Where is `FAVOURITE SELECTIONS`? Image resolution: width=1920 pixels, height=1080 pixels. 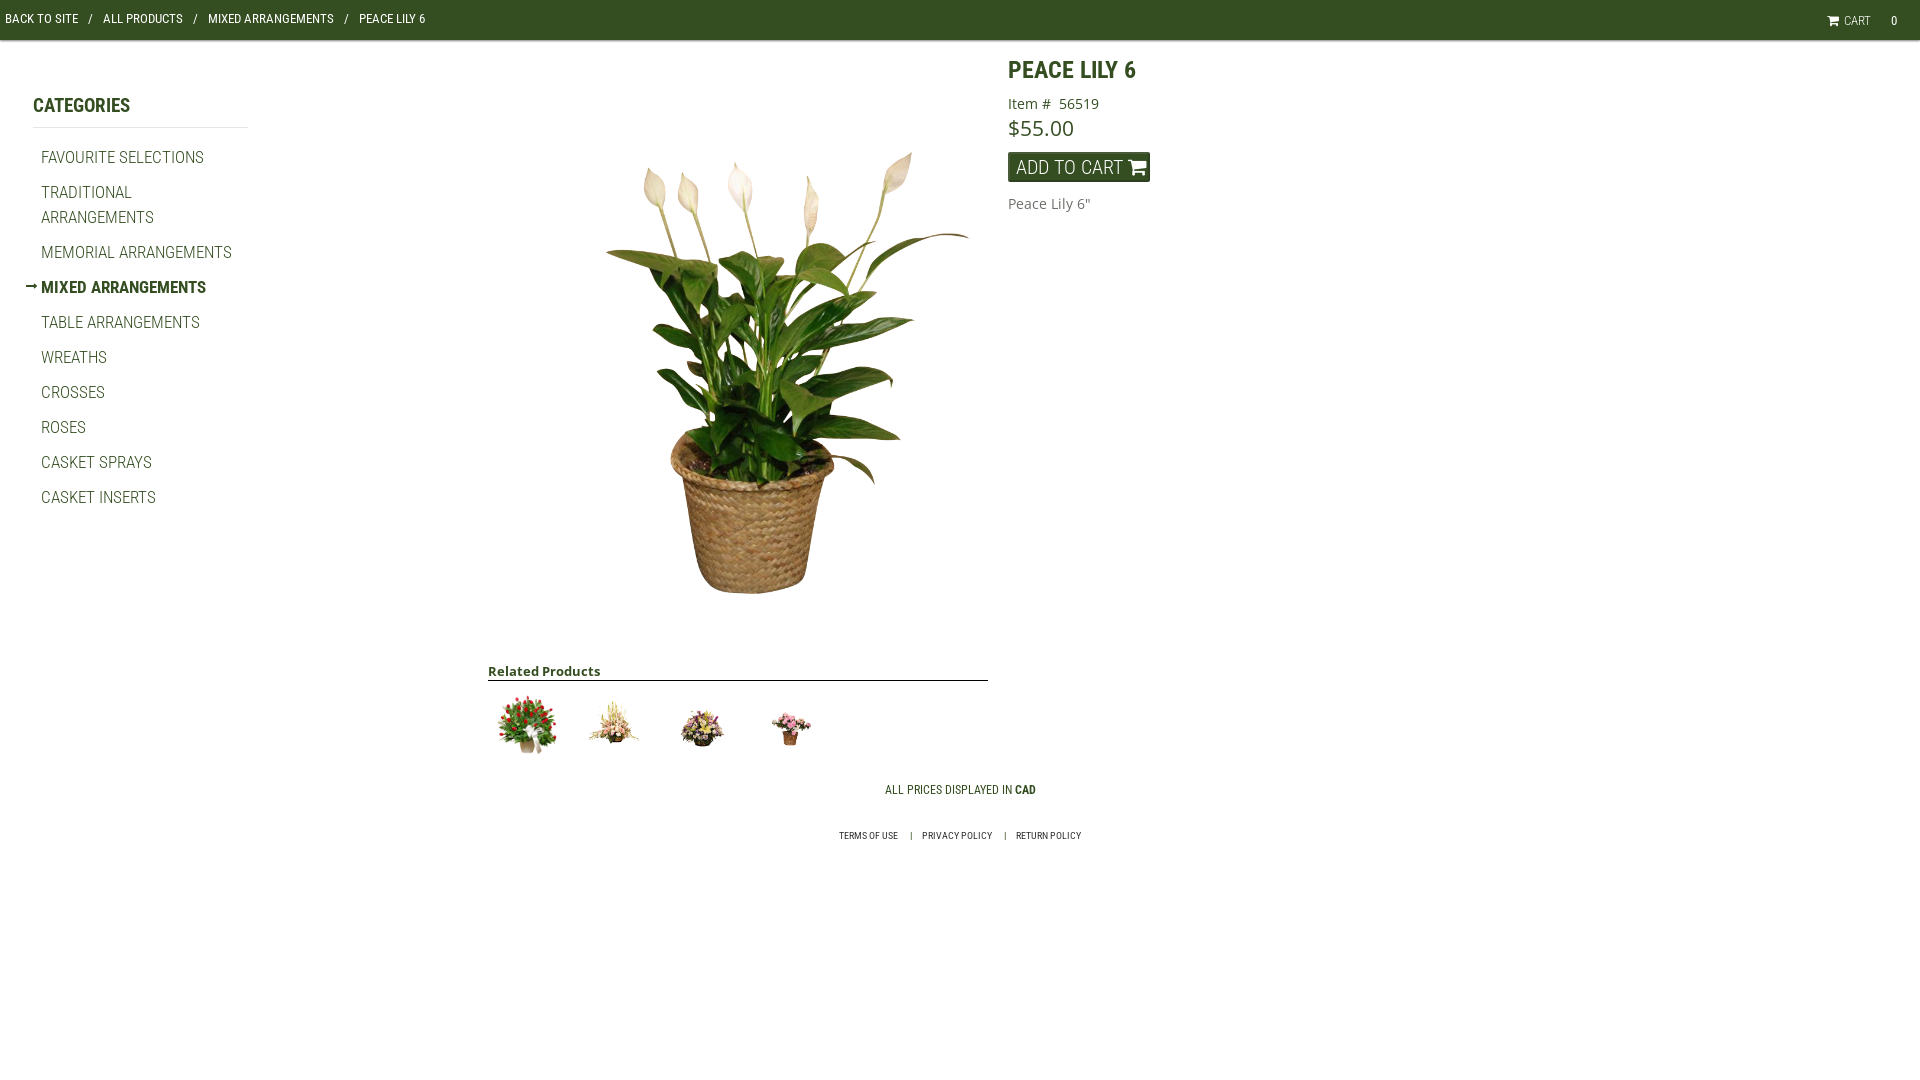
FAVOURITE SELECTIONS is located at coordinates (122, 157).